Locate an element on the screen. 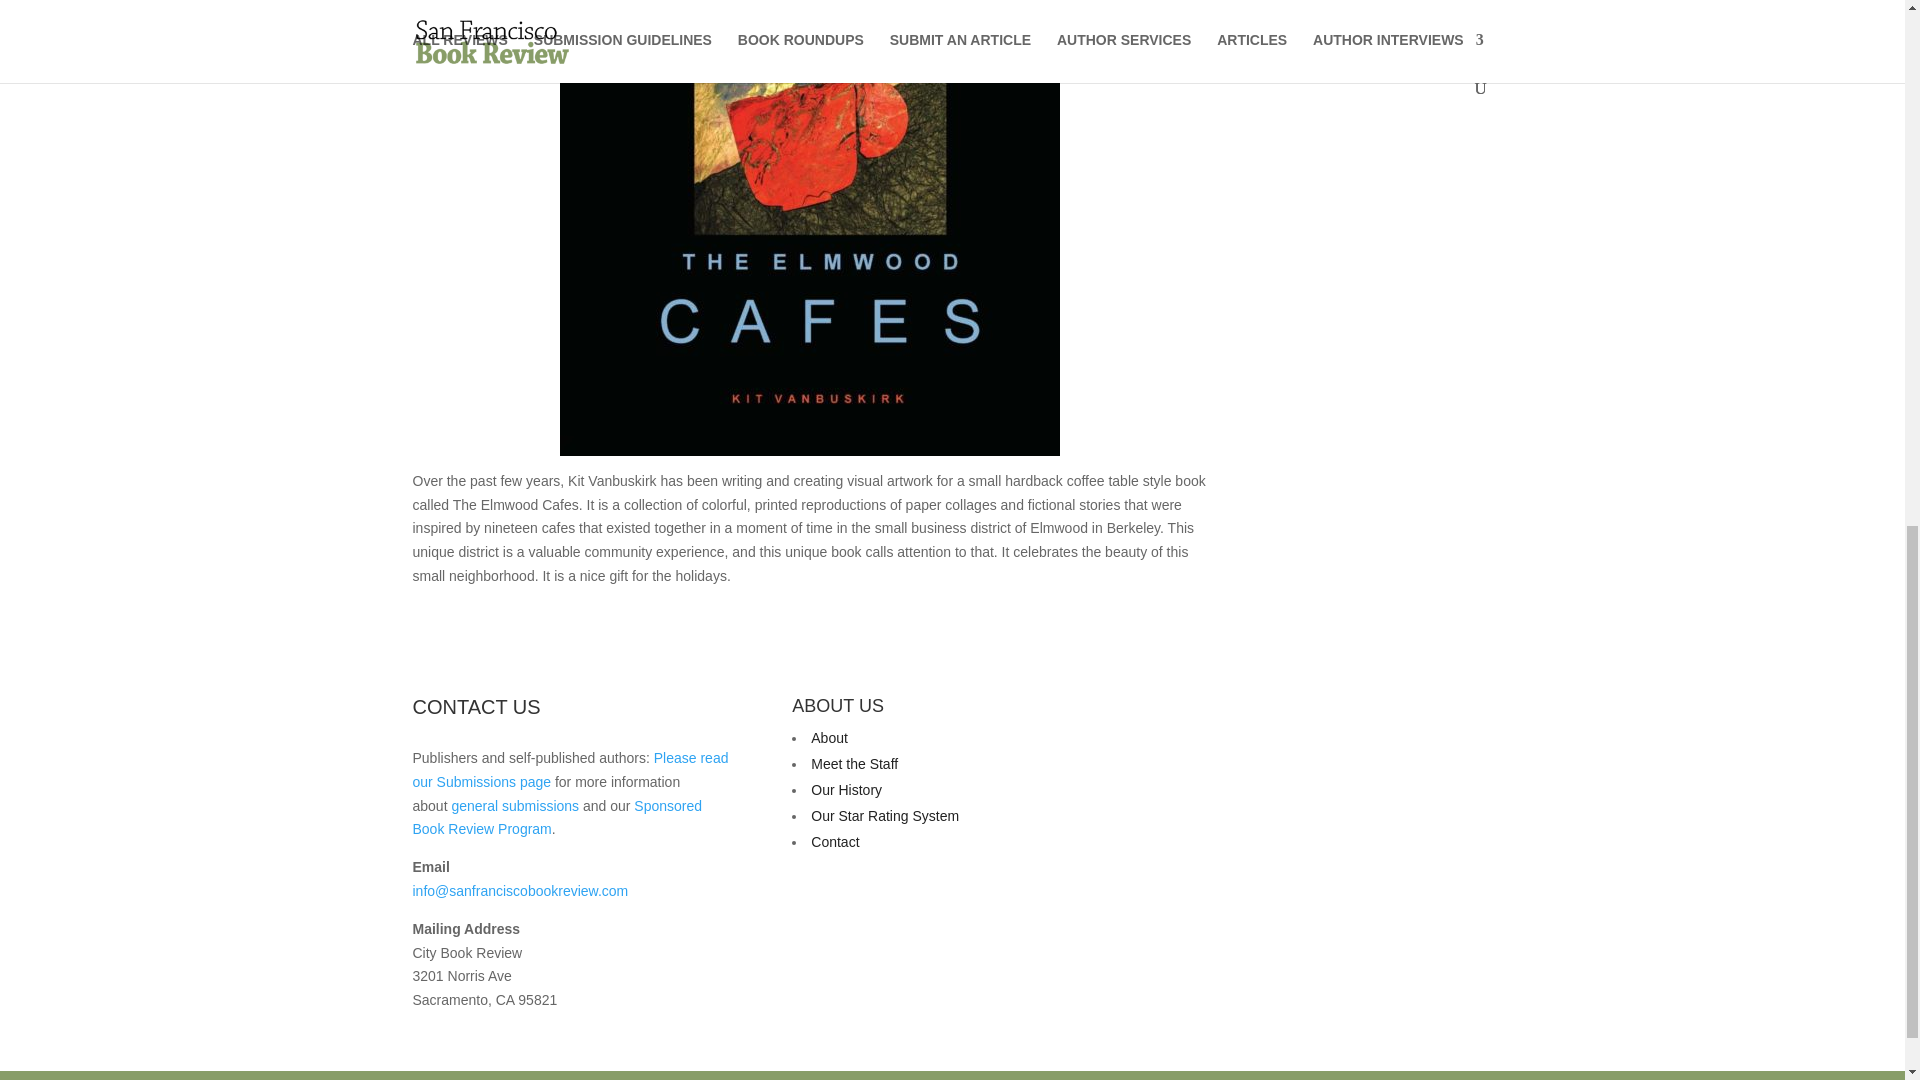 The image size is (1920, 1080). Our History is located at coordinates (846, 790).